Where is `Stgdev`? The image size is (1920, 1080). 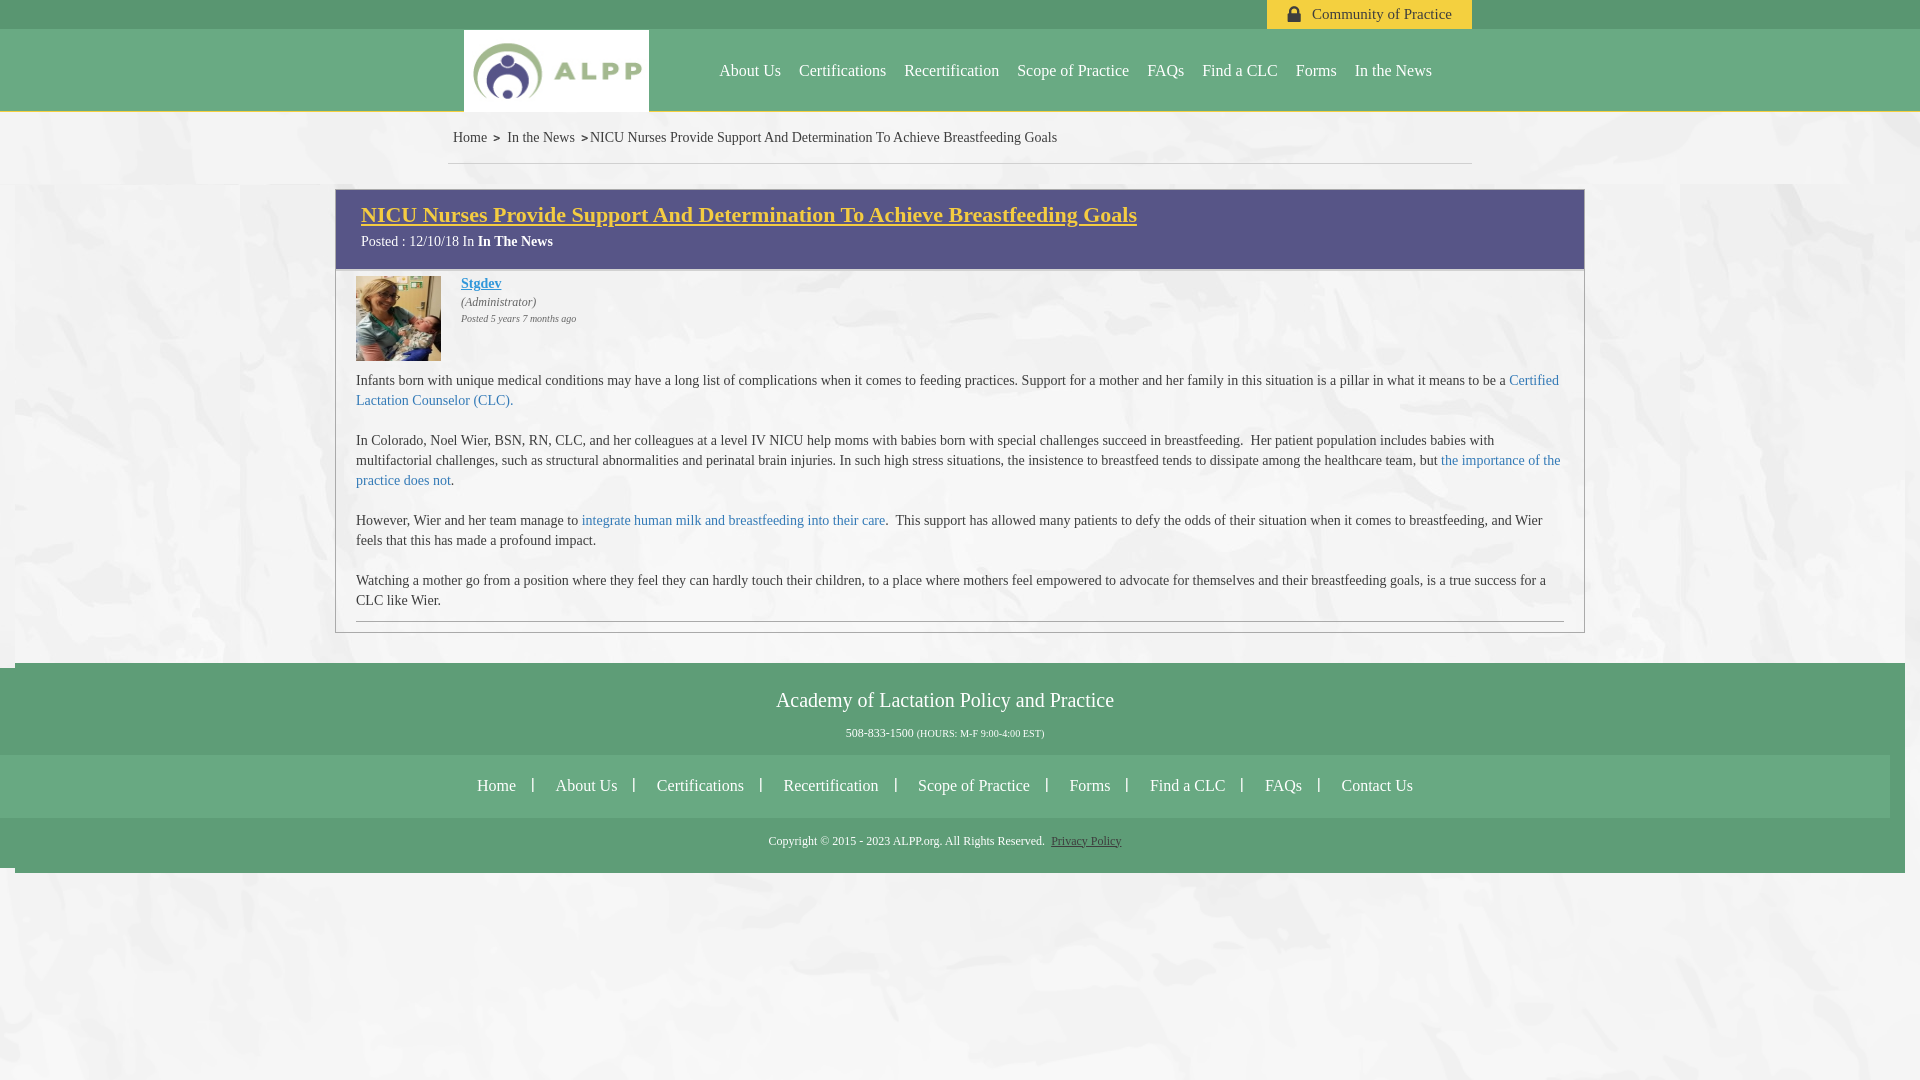 Stgdev is located at coordinates (480, 283).